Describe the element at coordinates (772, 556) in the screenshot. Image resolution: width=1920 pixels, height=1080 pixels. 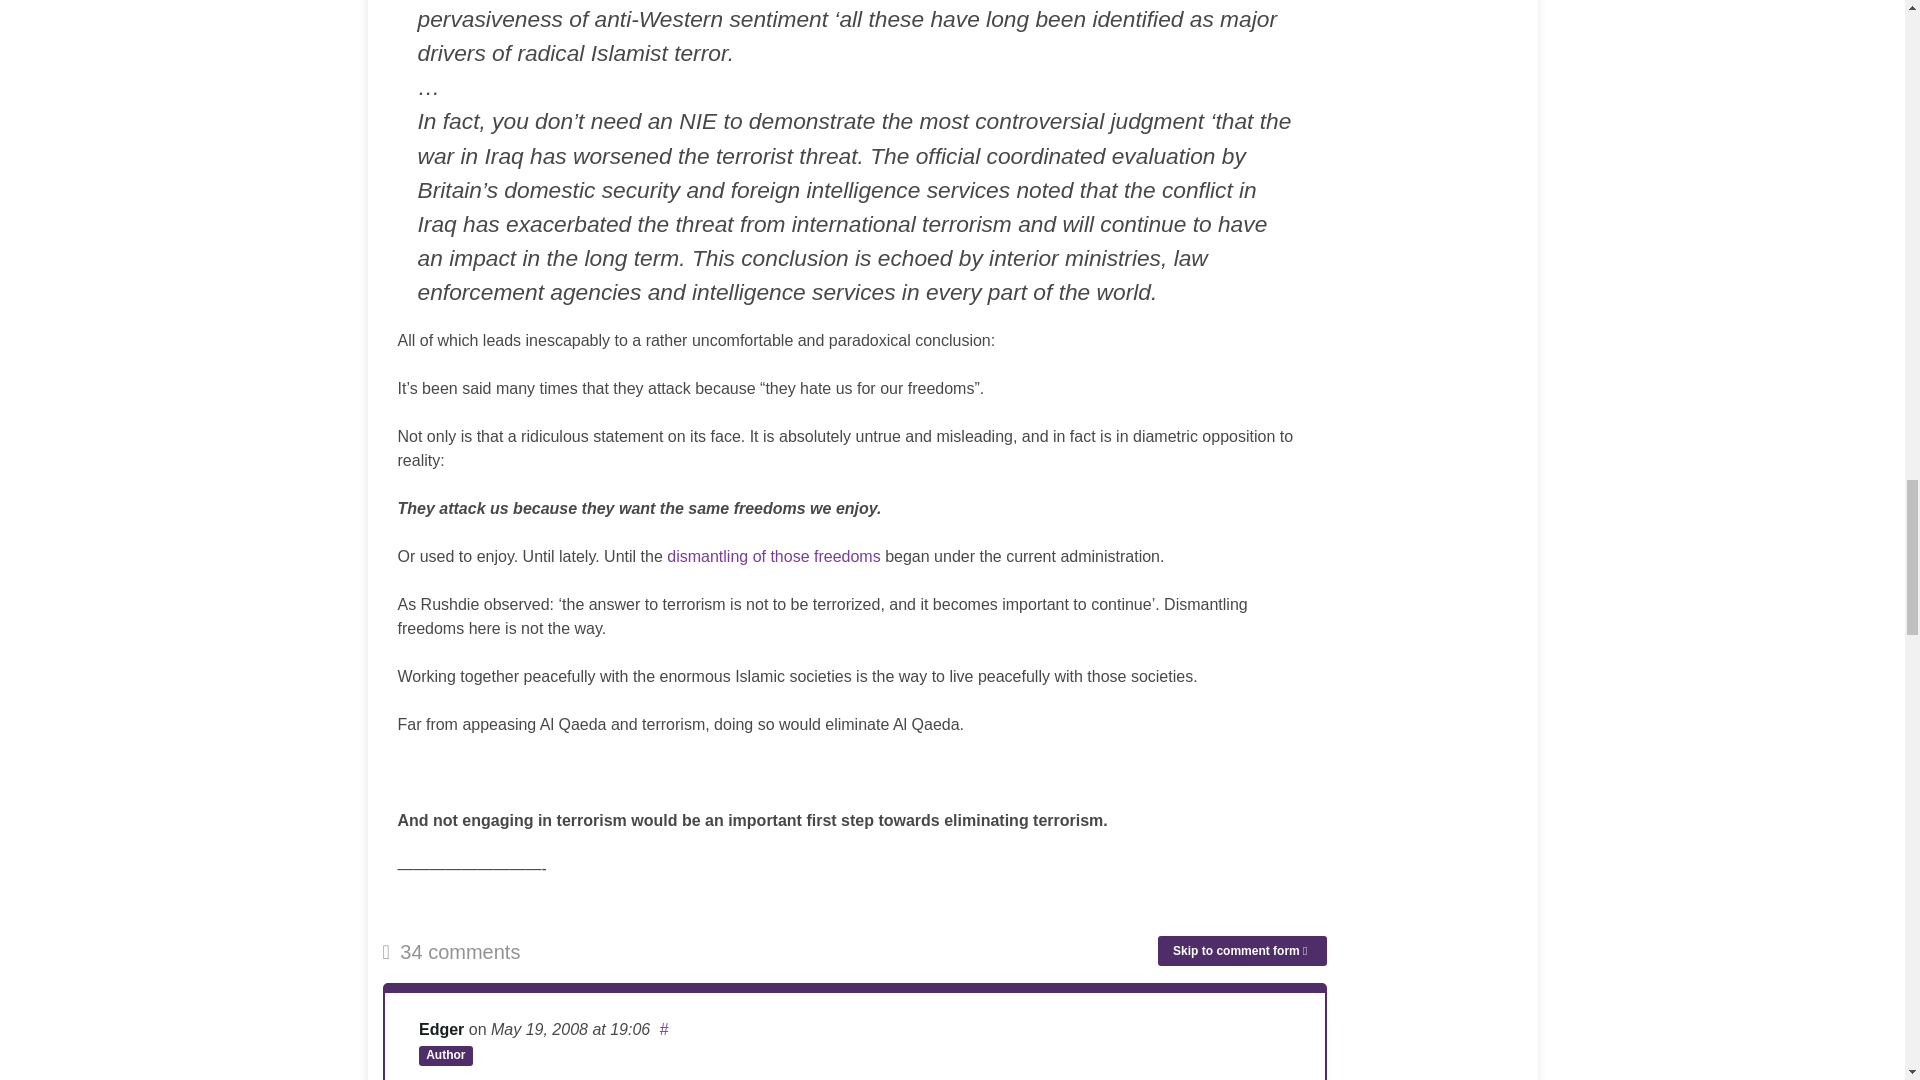
I see `dismantling of those freedoms` at that location.